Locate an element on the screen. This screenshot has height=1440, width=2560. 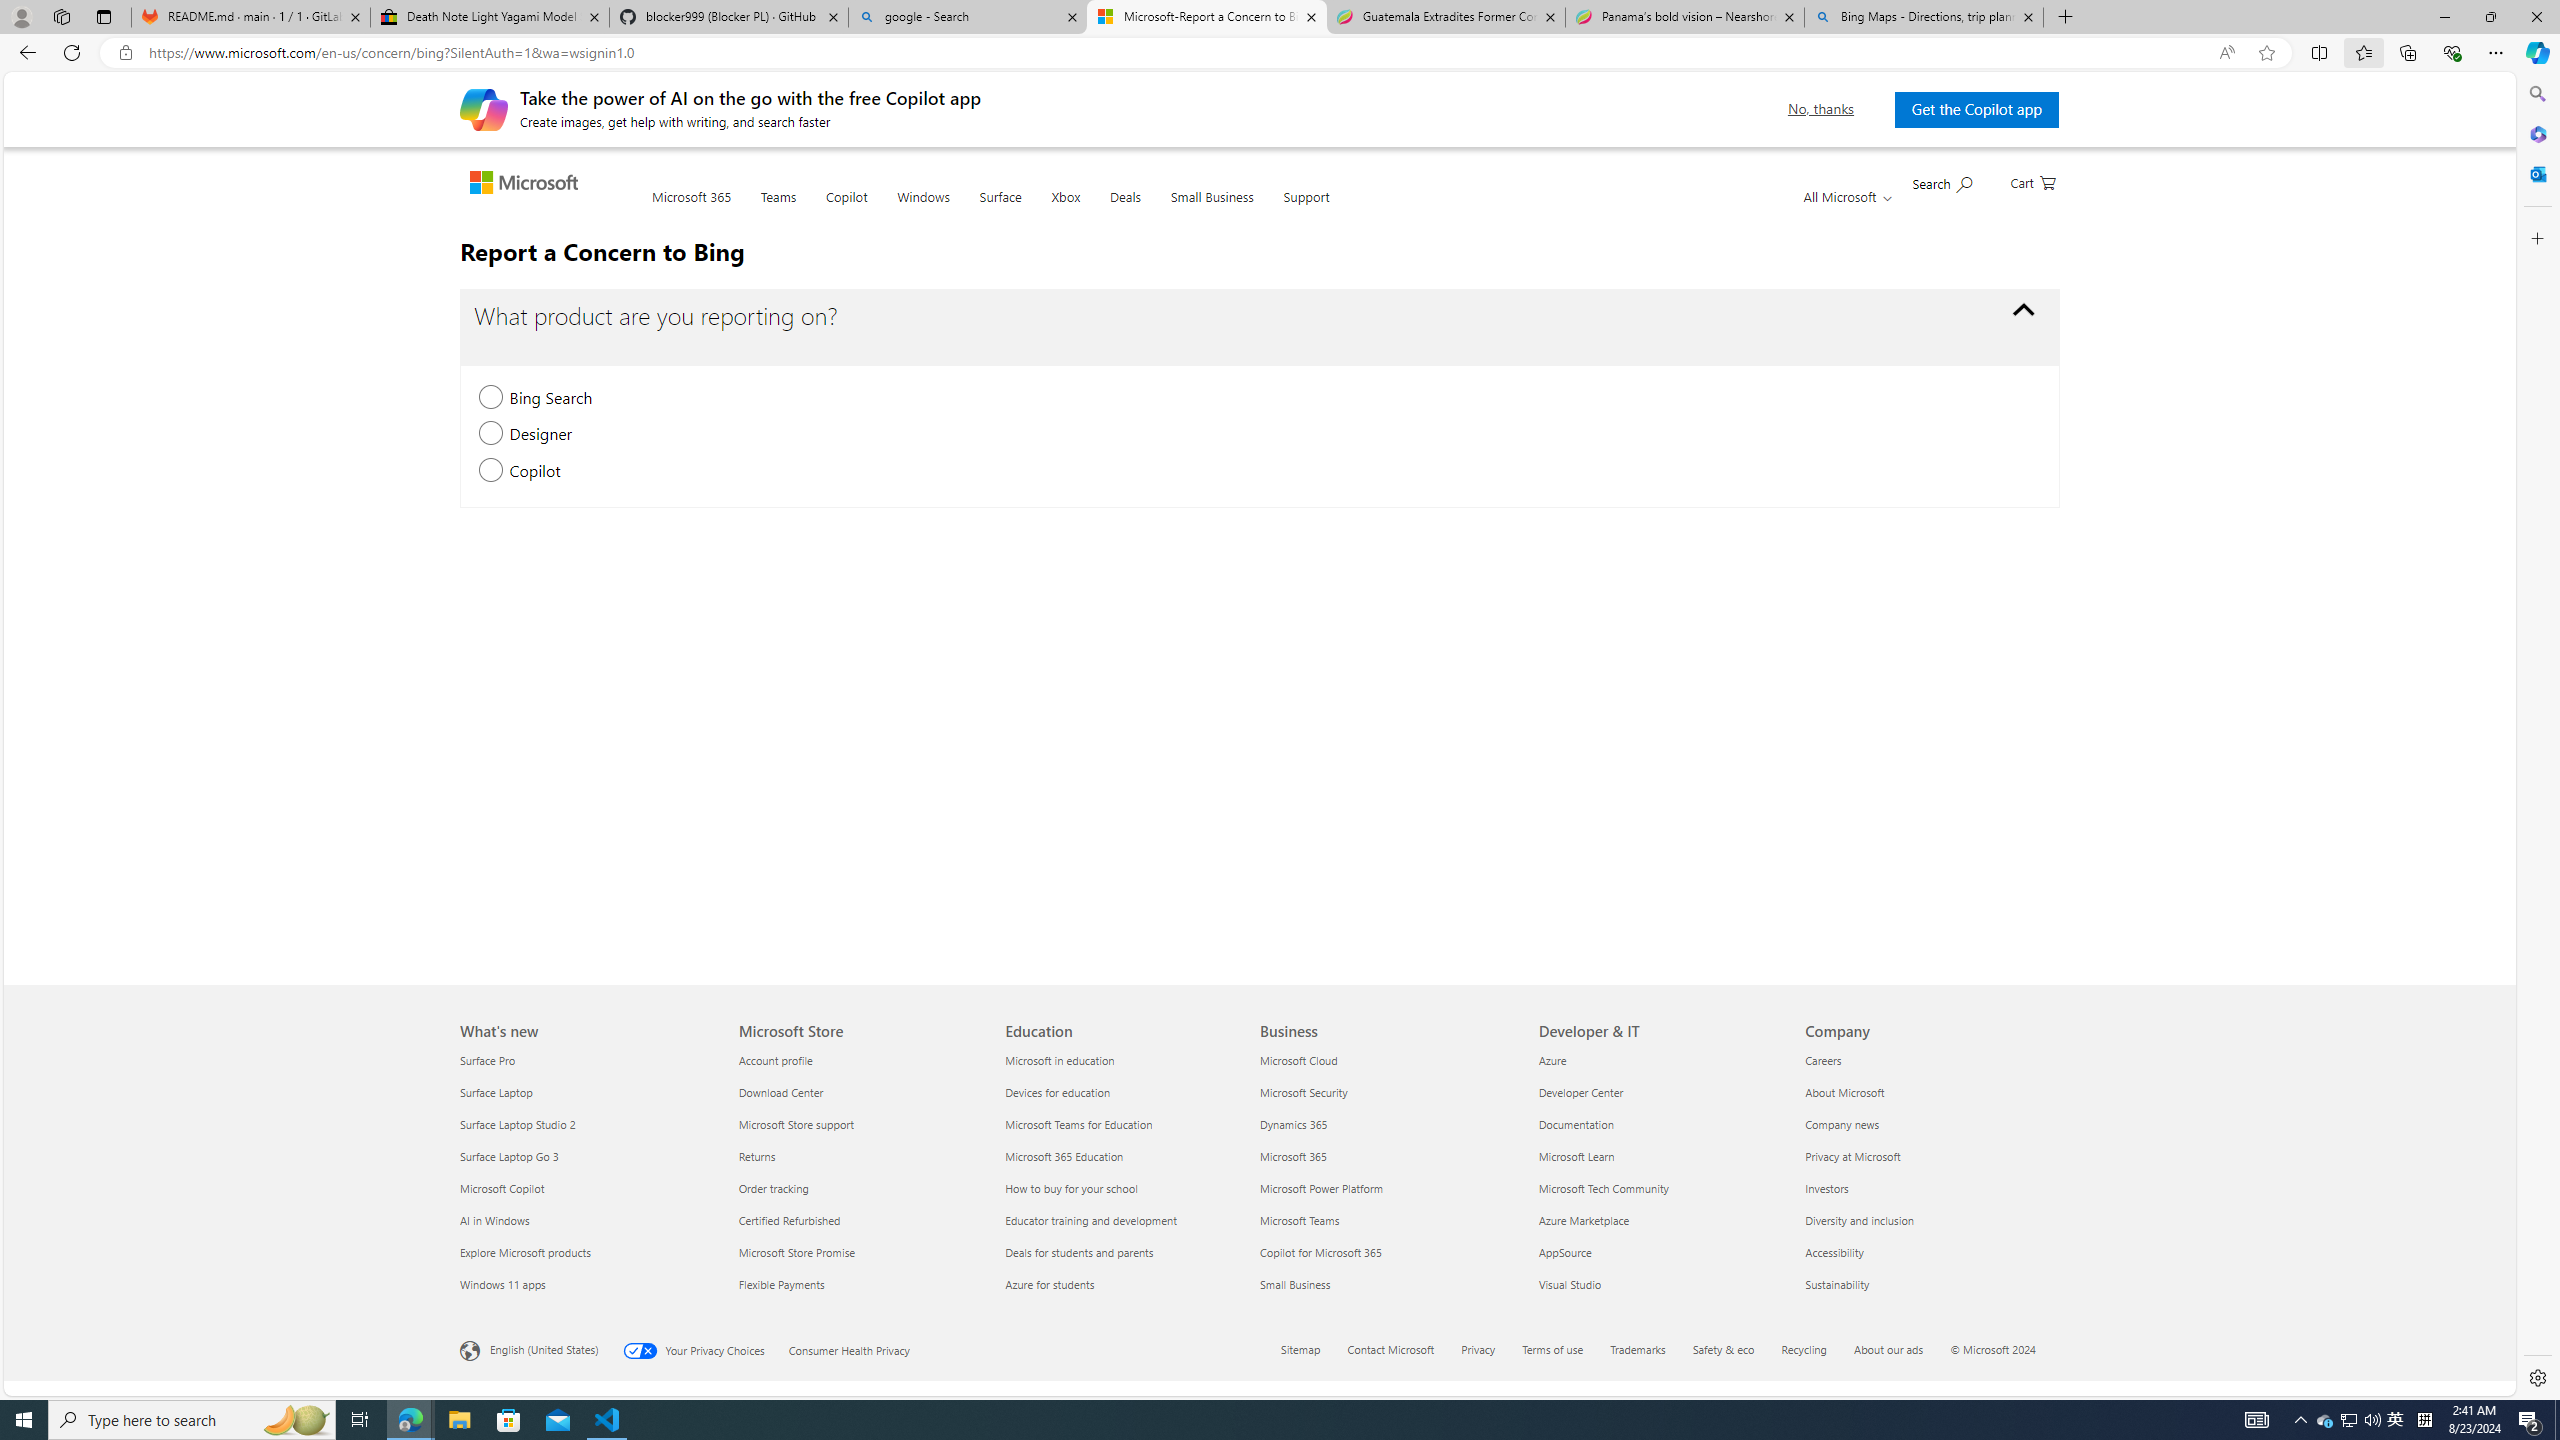
Designer, new section will be expanded is located at coordinates (491, 434).